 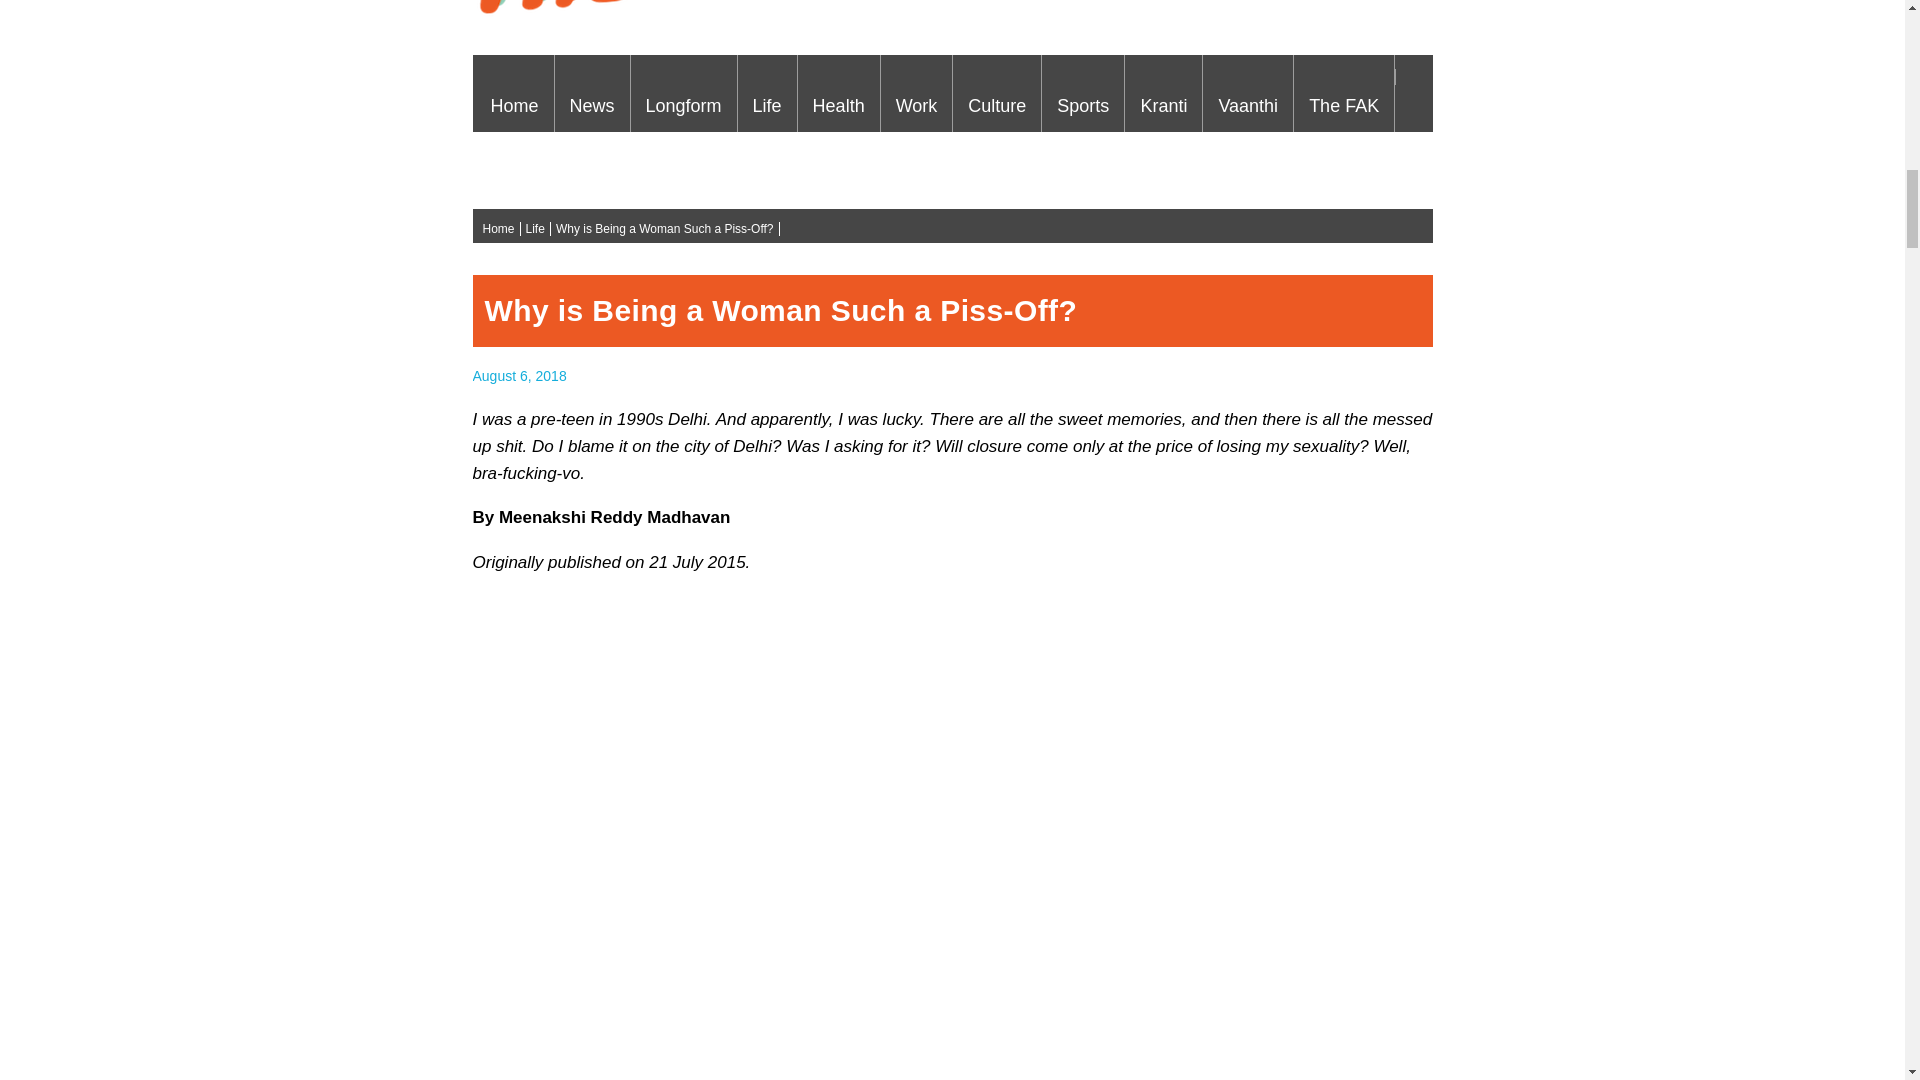 I want to click on Longform, so click(x=684, y=92).